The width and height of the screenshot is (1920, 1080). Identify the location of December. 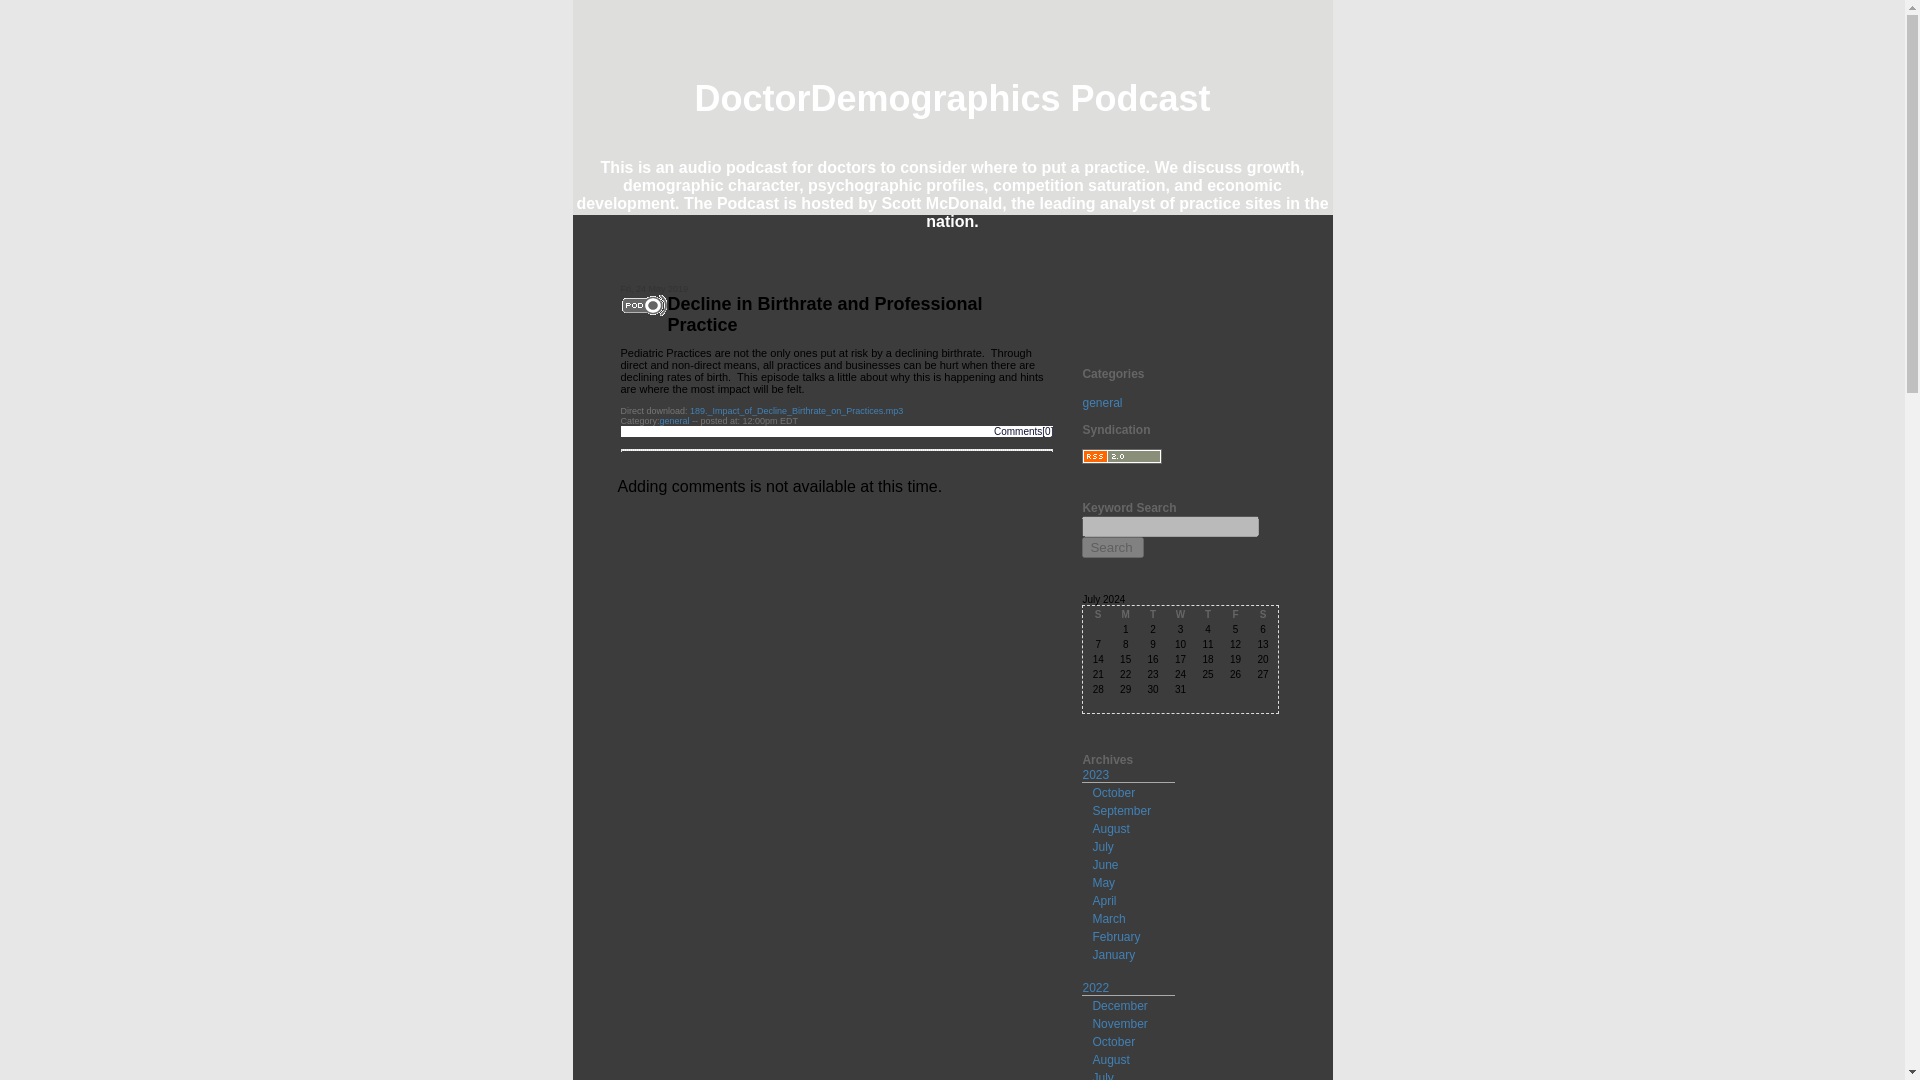
(1119, 1006).